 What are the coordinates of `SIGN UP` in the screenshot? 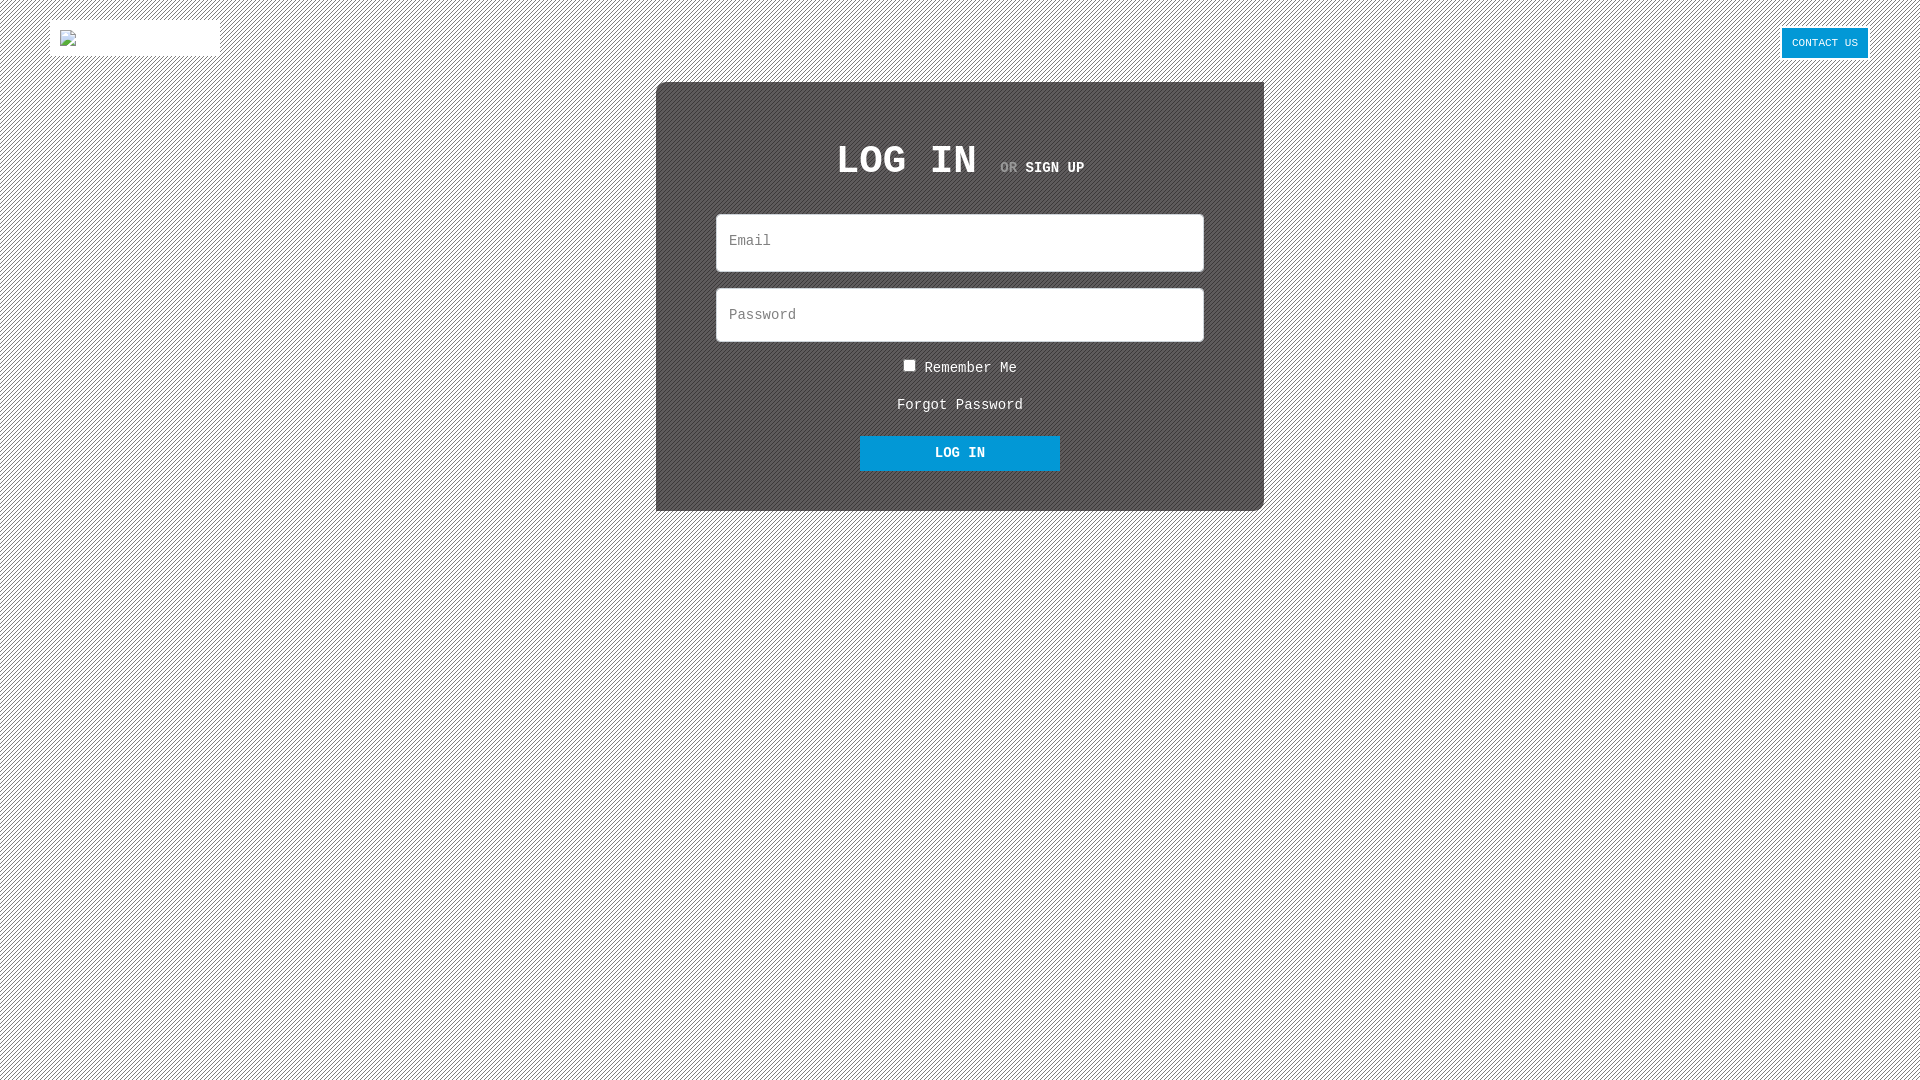 It's located at (1054, 168).